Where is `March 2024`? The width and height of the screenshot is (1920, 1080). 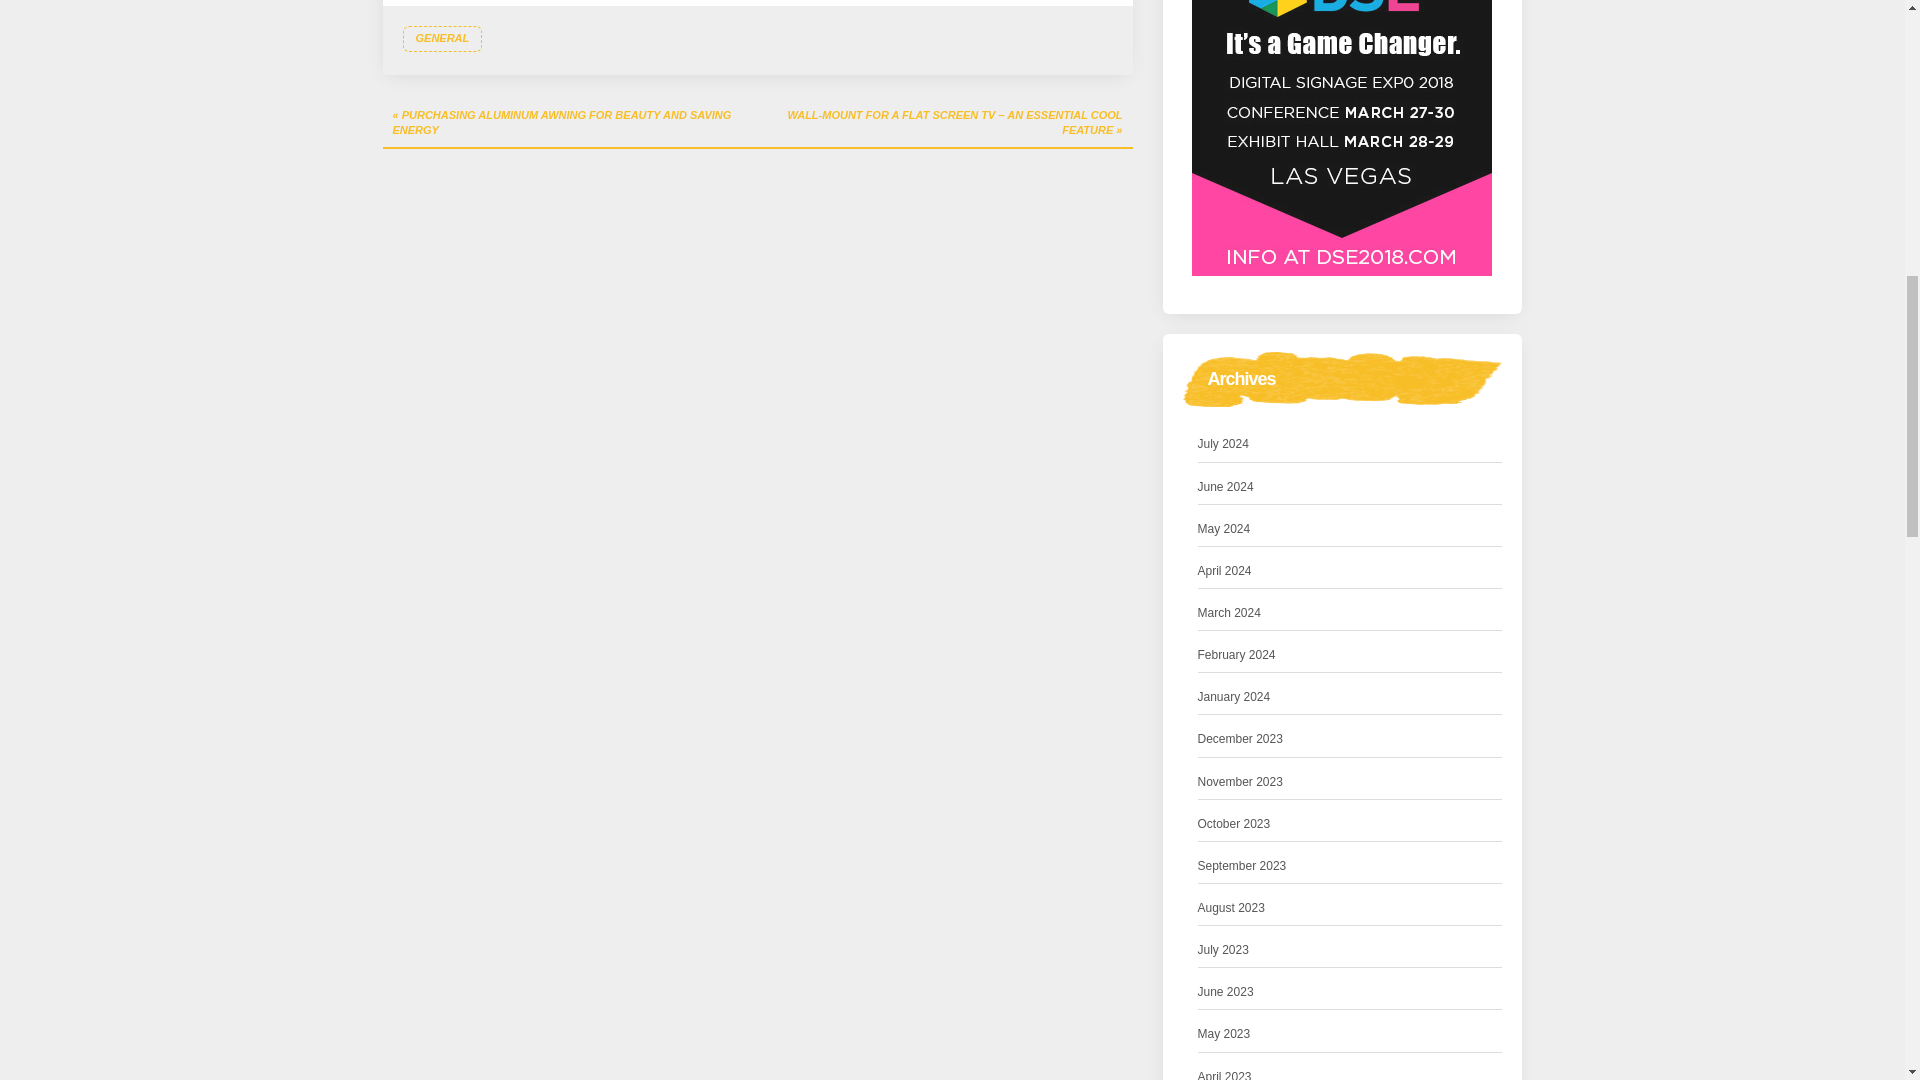 March 2024 is located at coordinates (1230, 613).